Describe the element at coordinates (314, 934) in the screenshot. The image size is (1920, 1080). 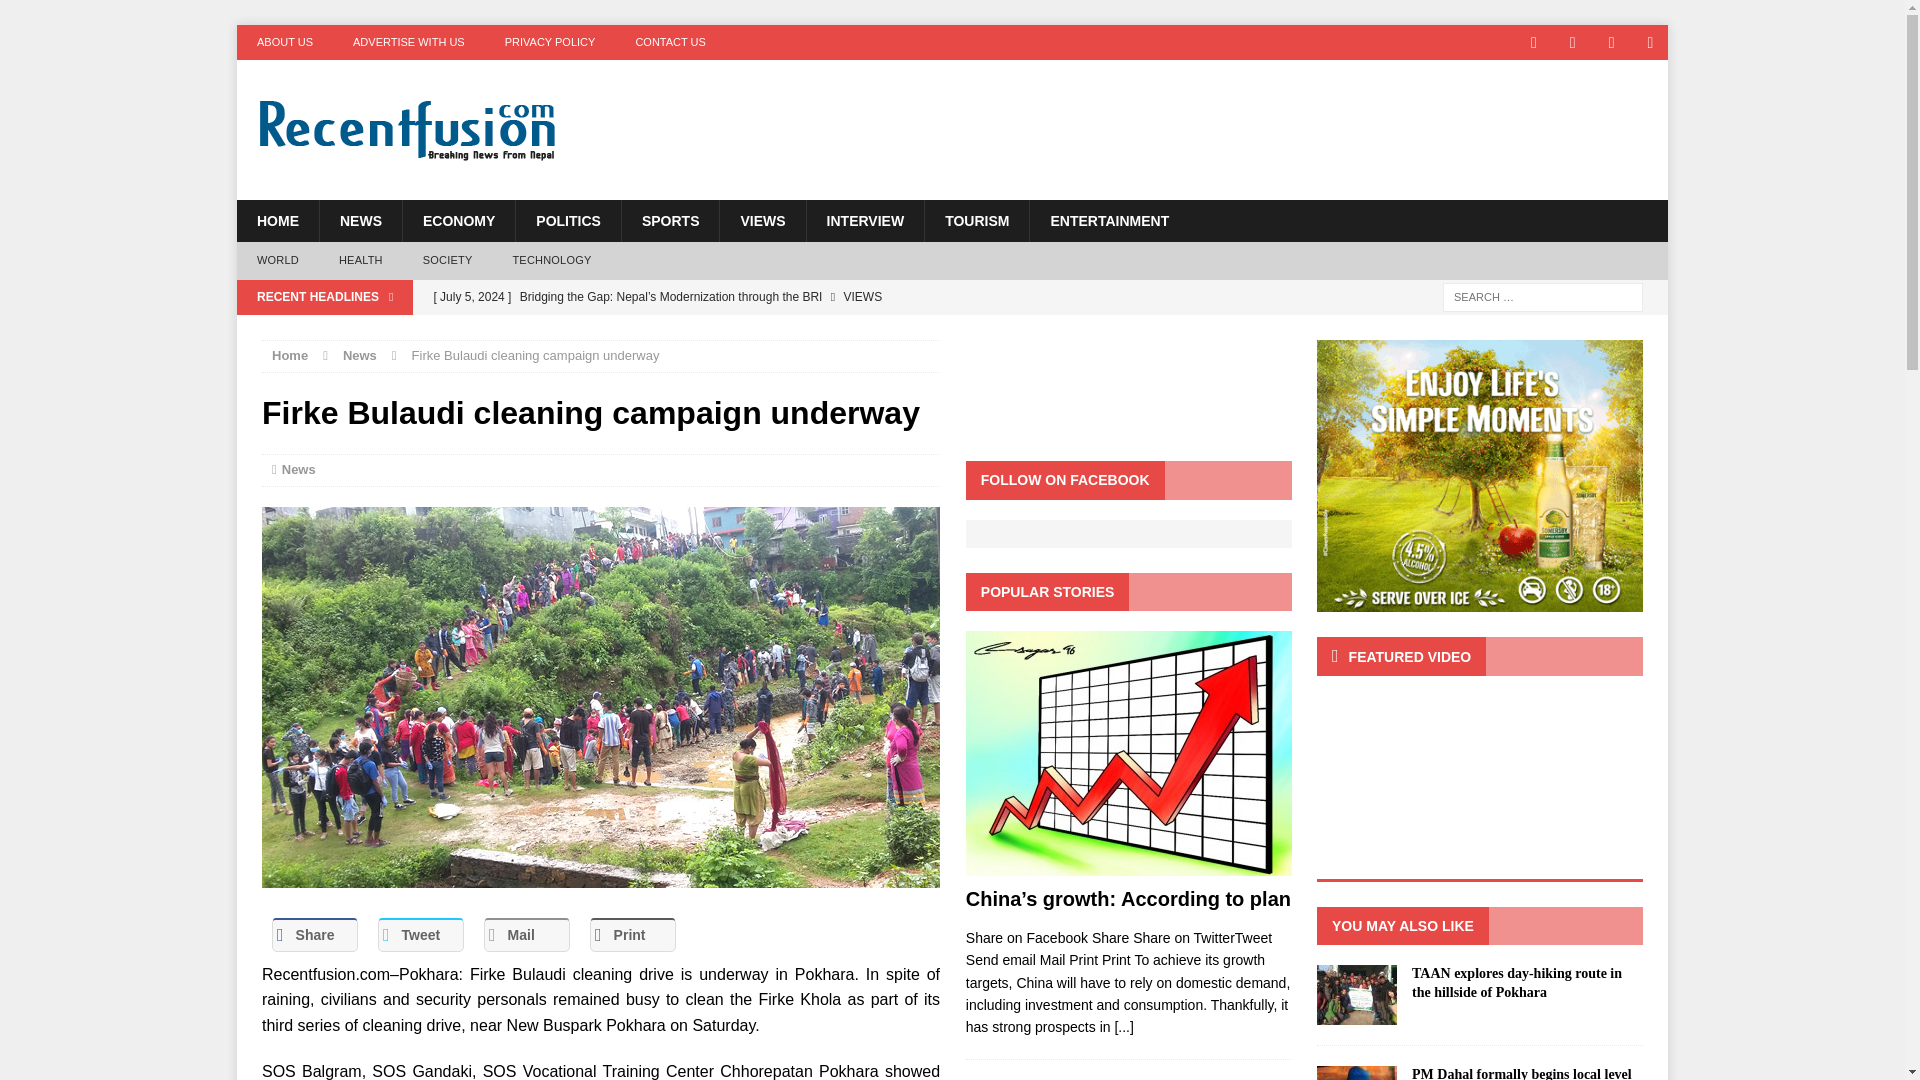
I see `Share` at that location.